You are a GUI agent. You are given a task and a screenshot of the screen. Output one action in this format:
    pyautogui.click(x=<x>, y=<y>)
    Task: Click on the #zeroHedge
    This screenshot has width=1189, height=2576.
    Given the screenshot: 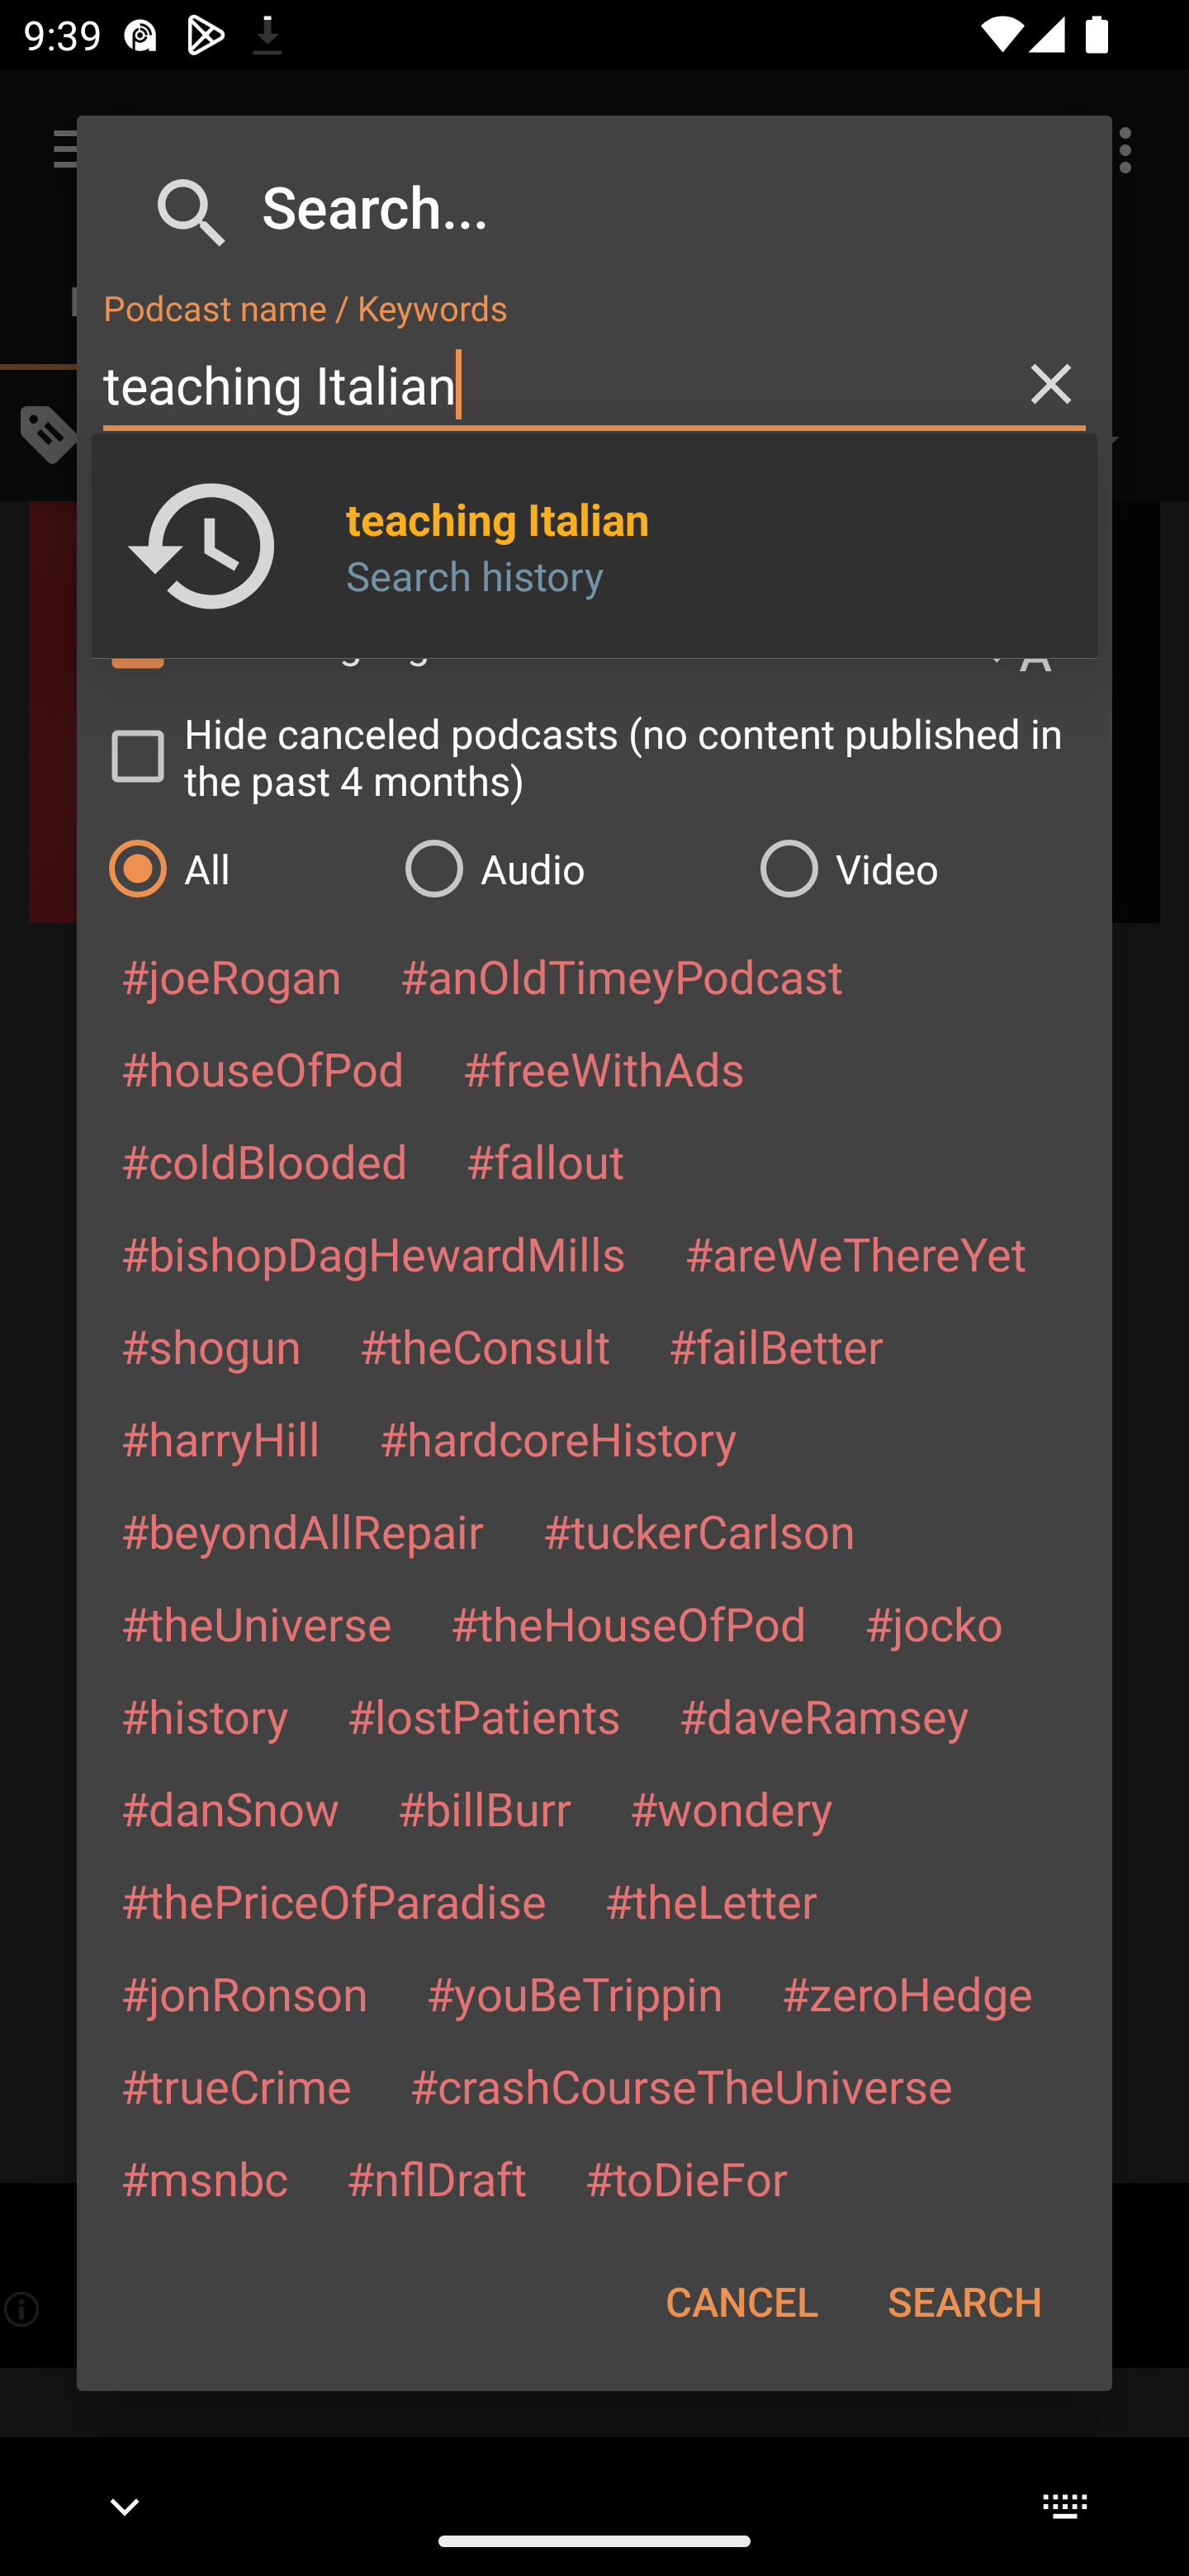 What is the action you would take?
    pyautogui.click(x=907, y=1993)
    